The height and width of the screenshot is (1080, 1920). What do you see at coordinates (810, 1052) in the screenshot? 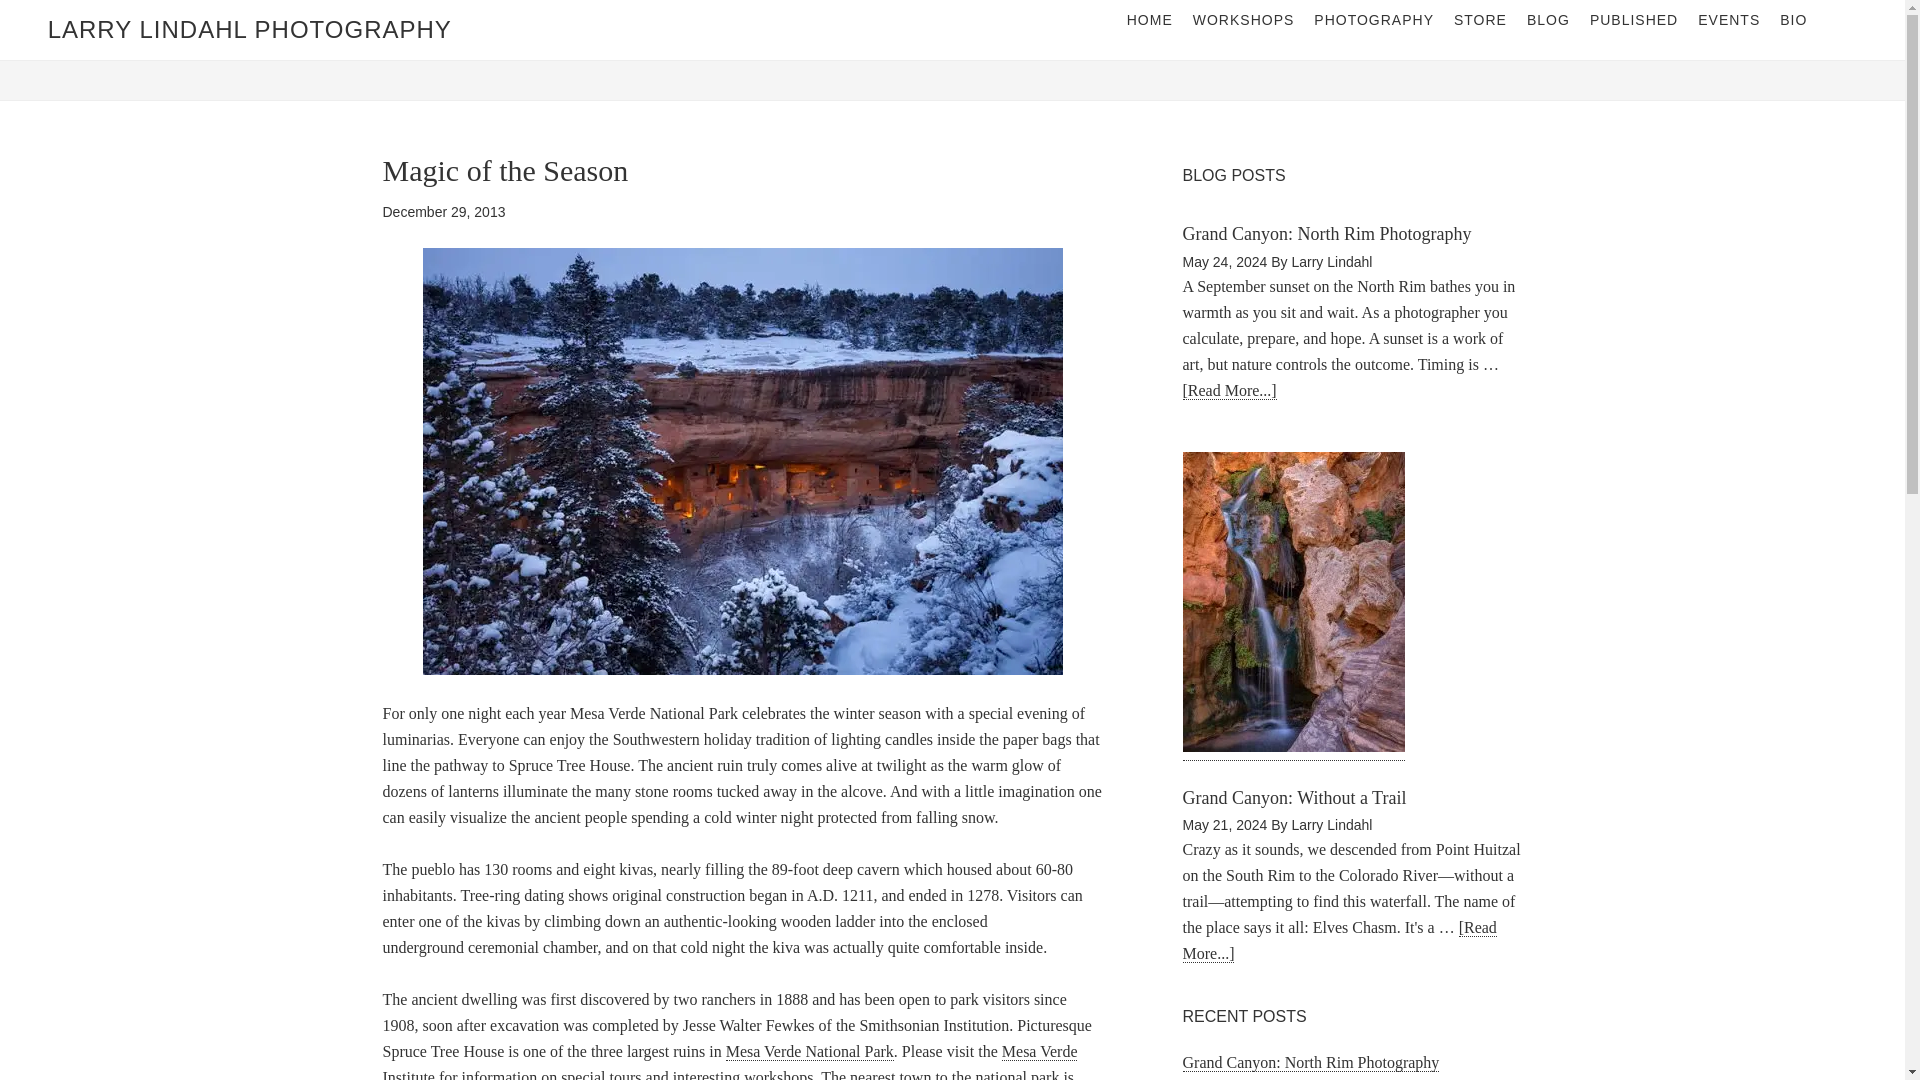
I see `Mesa Verde National Park` at bounding box center [810, 1052].